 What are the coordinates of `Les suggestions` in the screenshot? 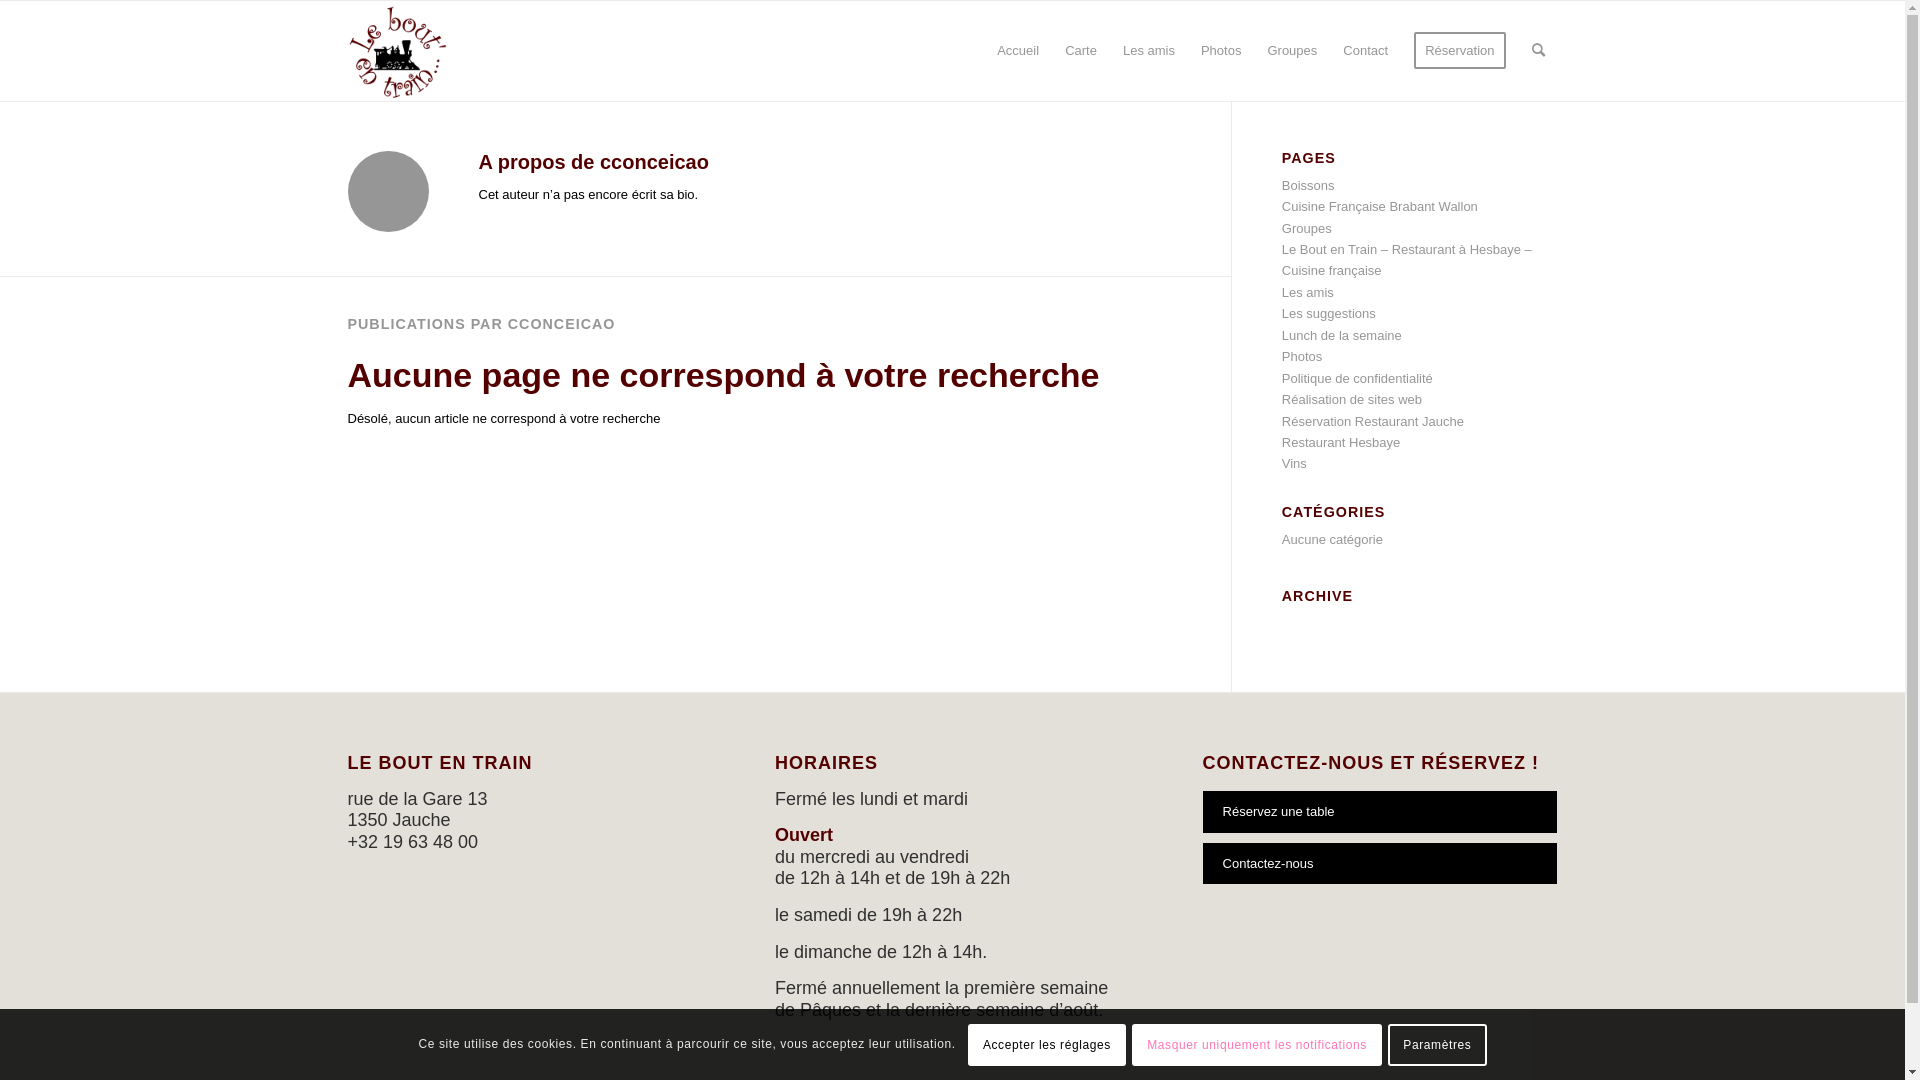 It's located at (1329, 314).